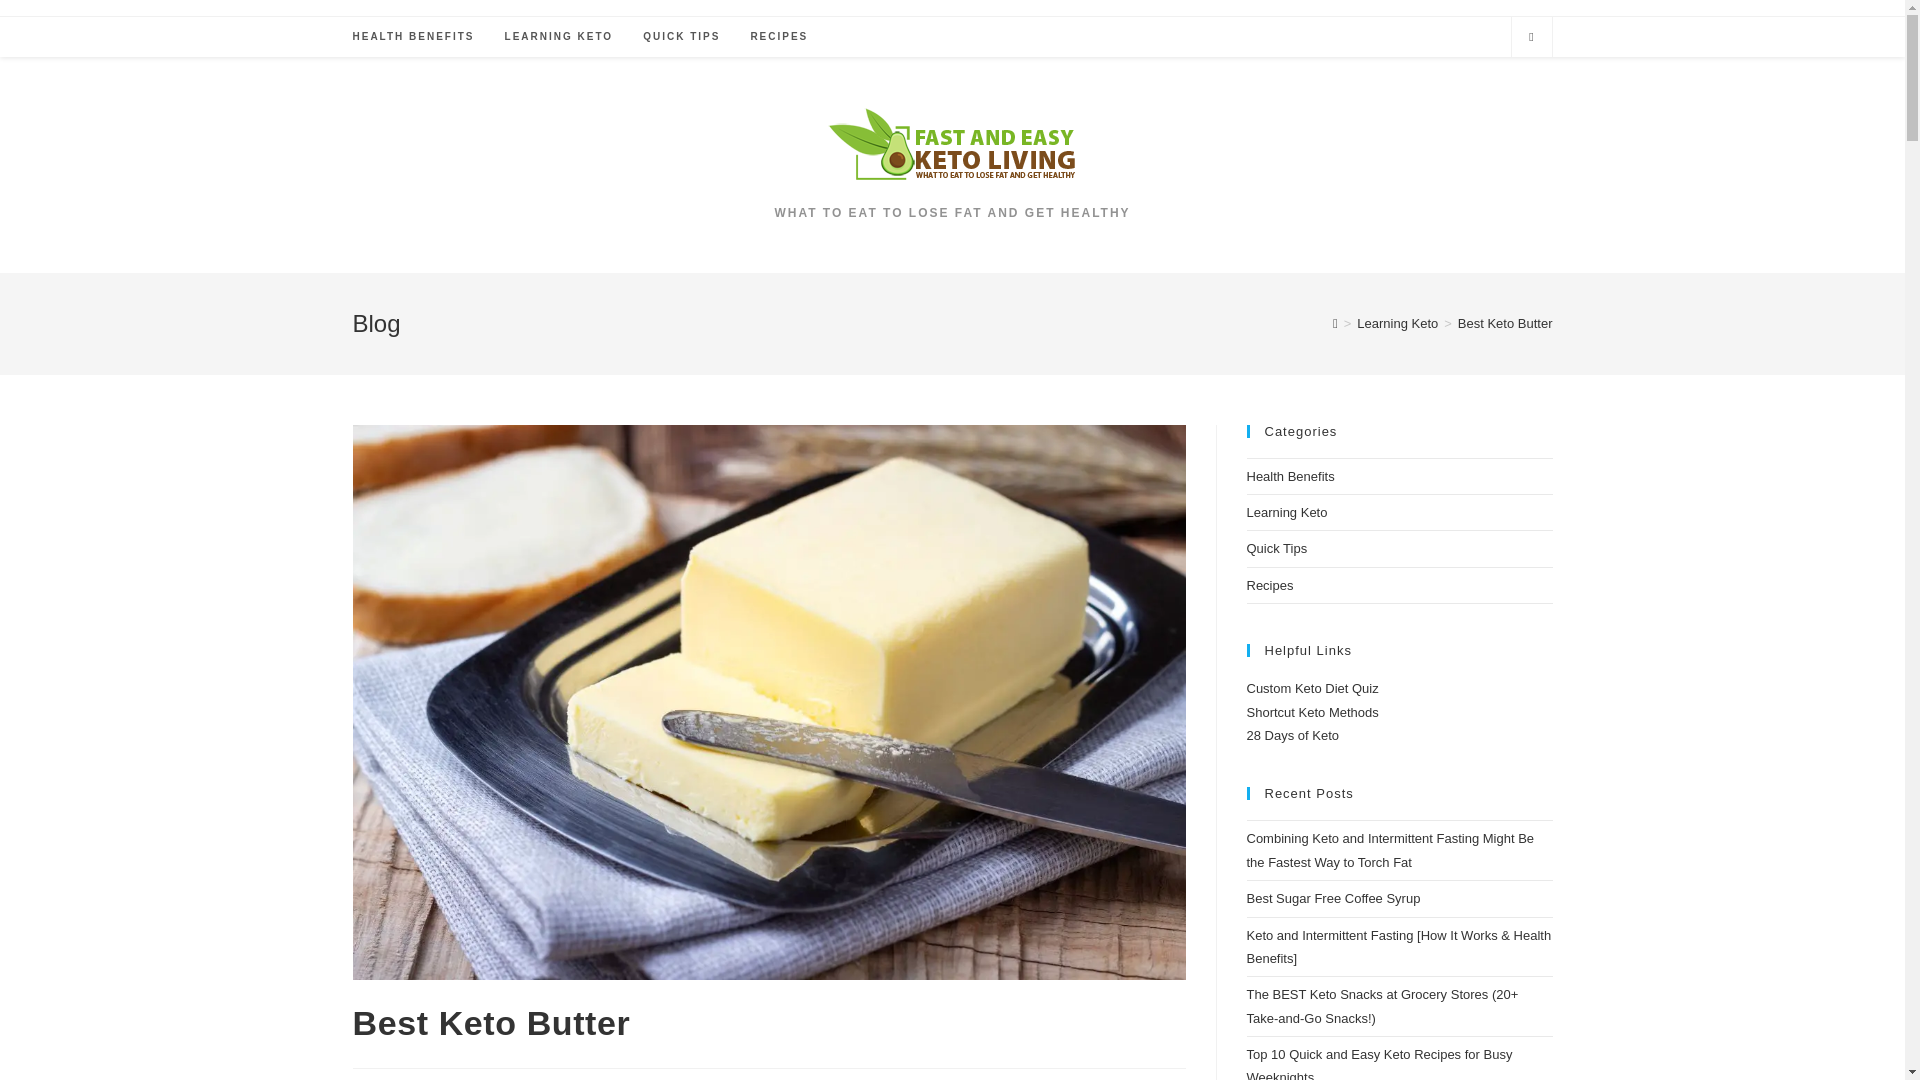  What do you see at coordinates (413, 37) in the screenshot?
I see `HEALTH BENEFITS` at bounding box center [413, 37].